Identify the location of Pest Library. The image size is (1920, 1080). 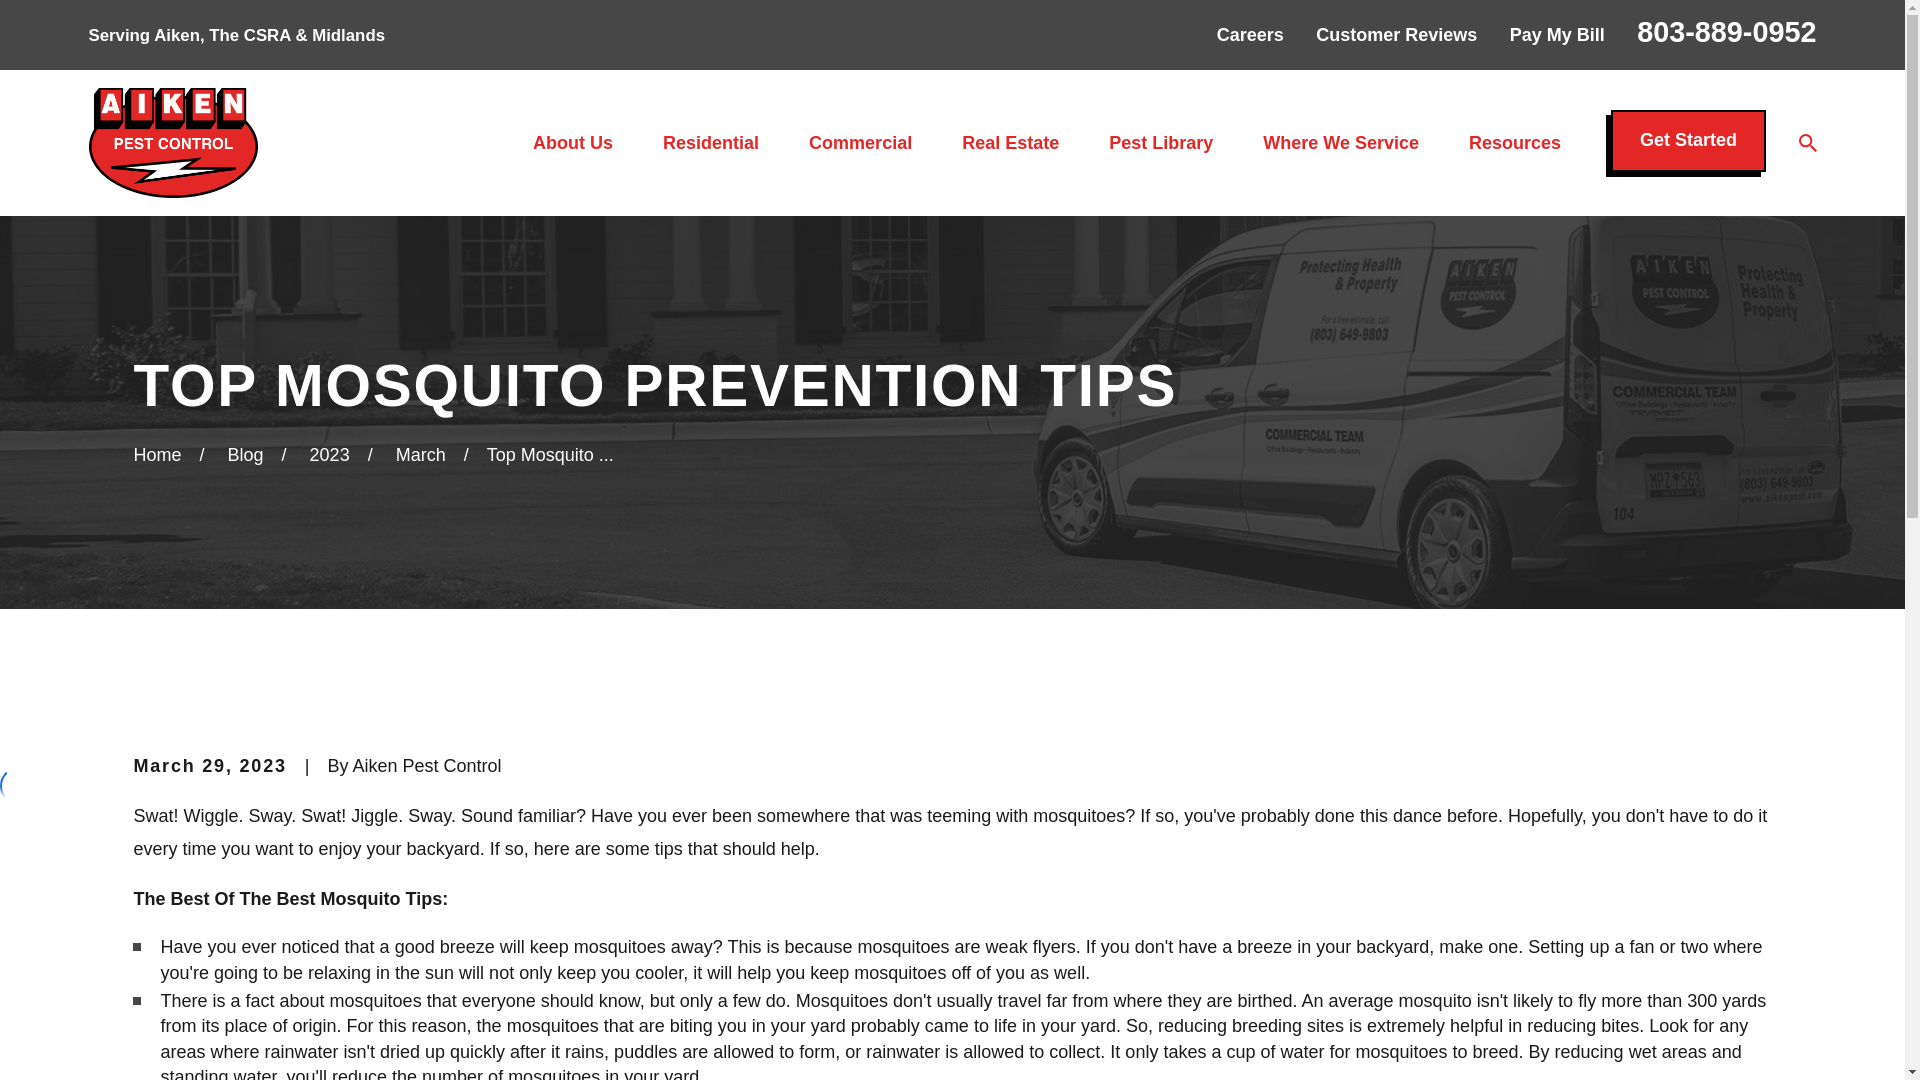
(1161, 143).